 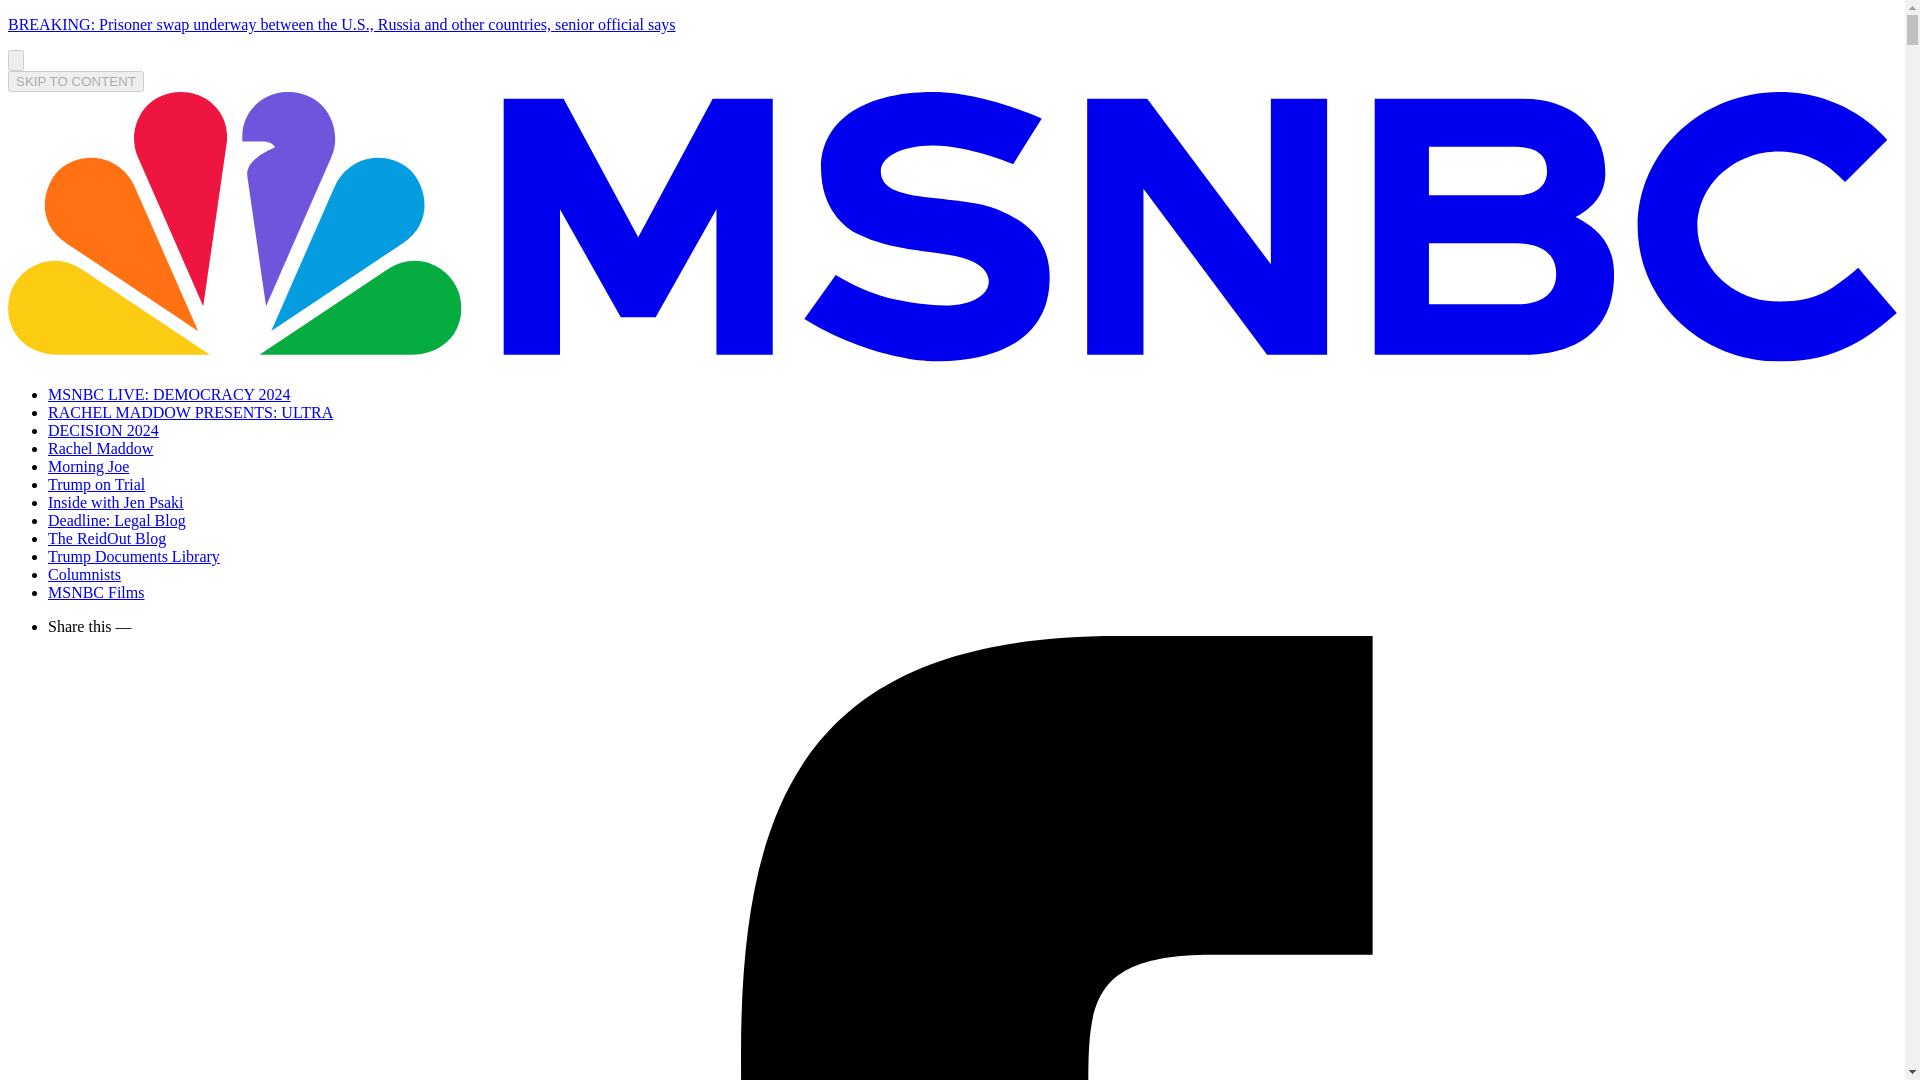 What do you see at coordinates (76, 81) in the screenshot?
I see `SKIP TO CONTENT` at bounding box center [76, 81].